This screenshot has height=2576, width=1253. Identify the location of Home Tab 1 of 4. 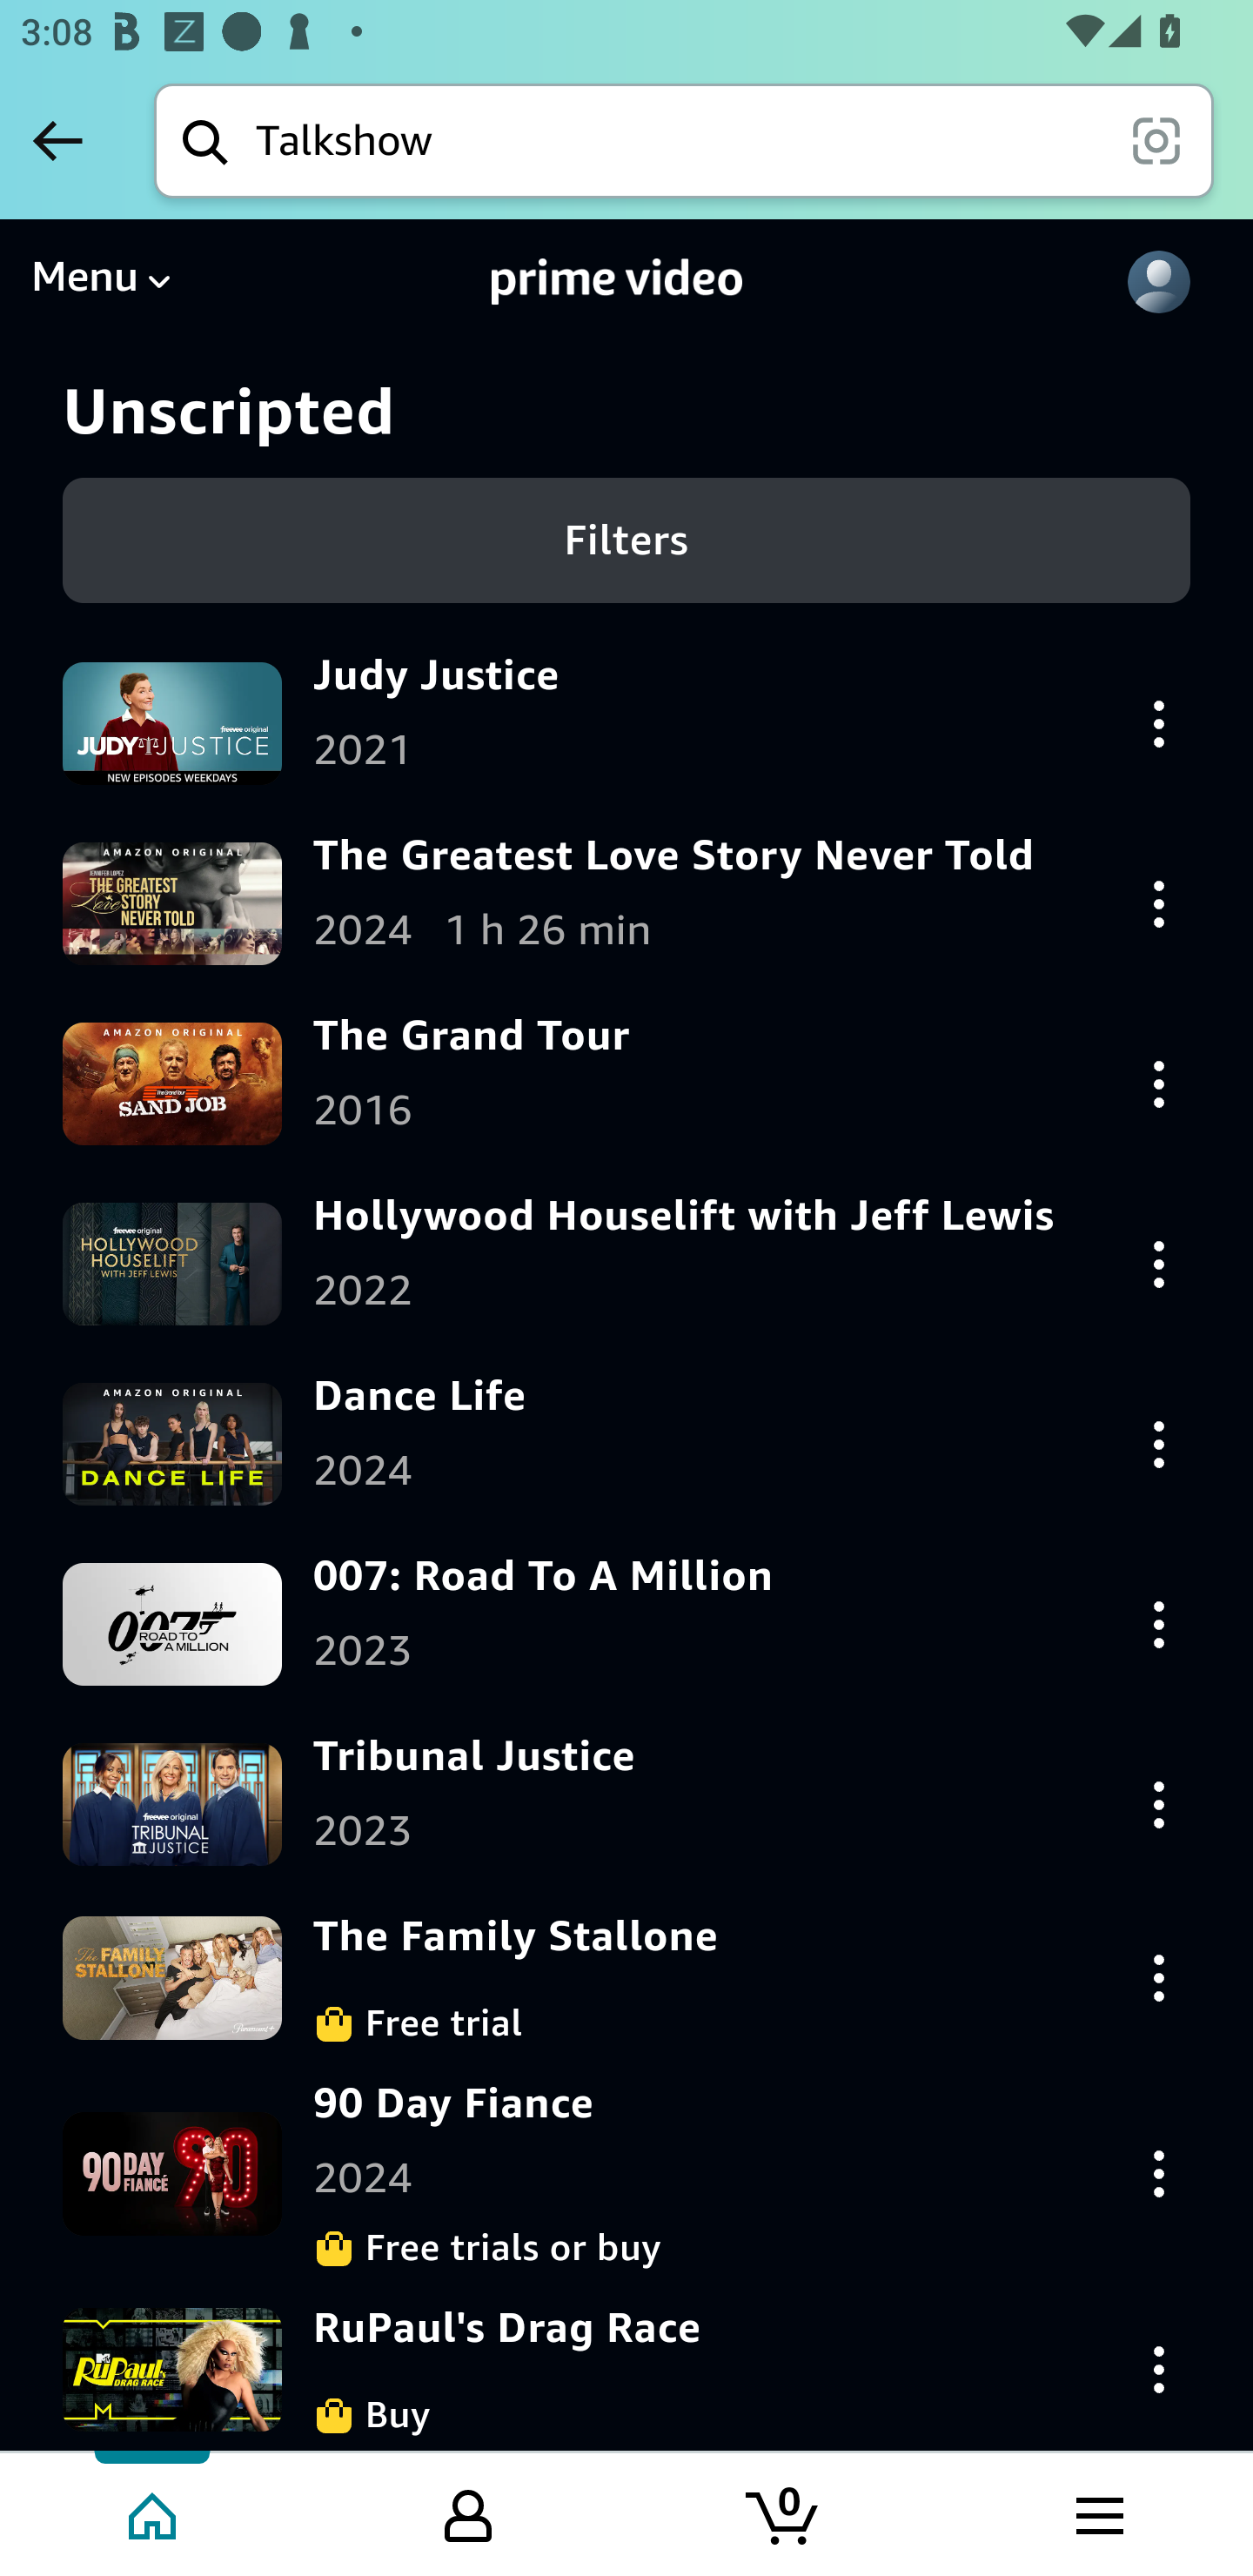
(155, 2512).